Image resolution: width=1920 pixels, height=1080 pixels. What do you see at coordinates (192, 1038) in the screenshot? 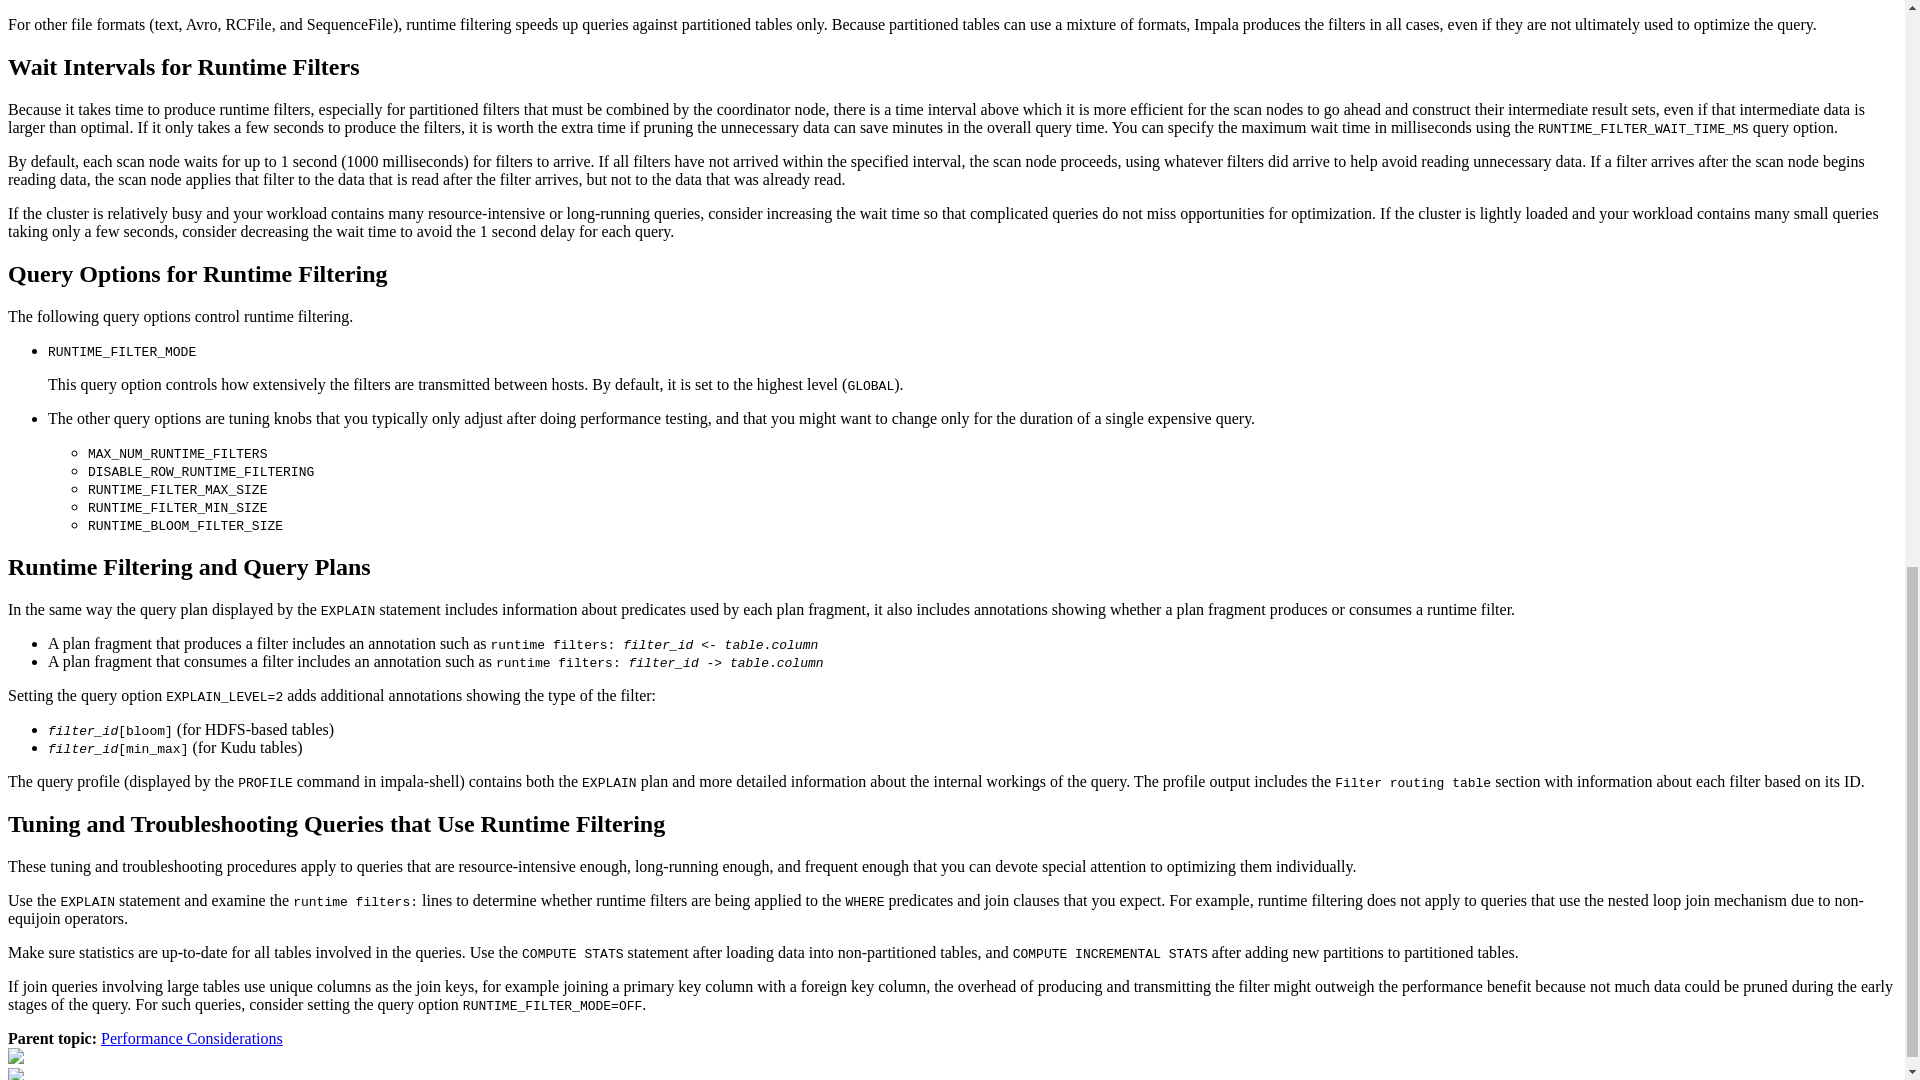
I see `Performance Considerations` at bounding box center [192, 1038].